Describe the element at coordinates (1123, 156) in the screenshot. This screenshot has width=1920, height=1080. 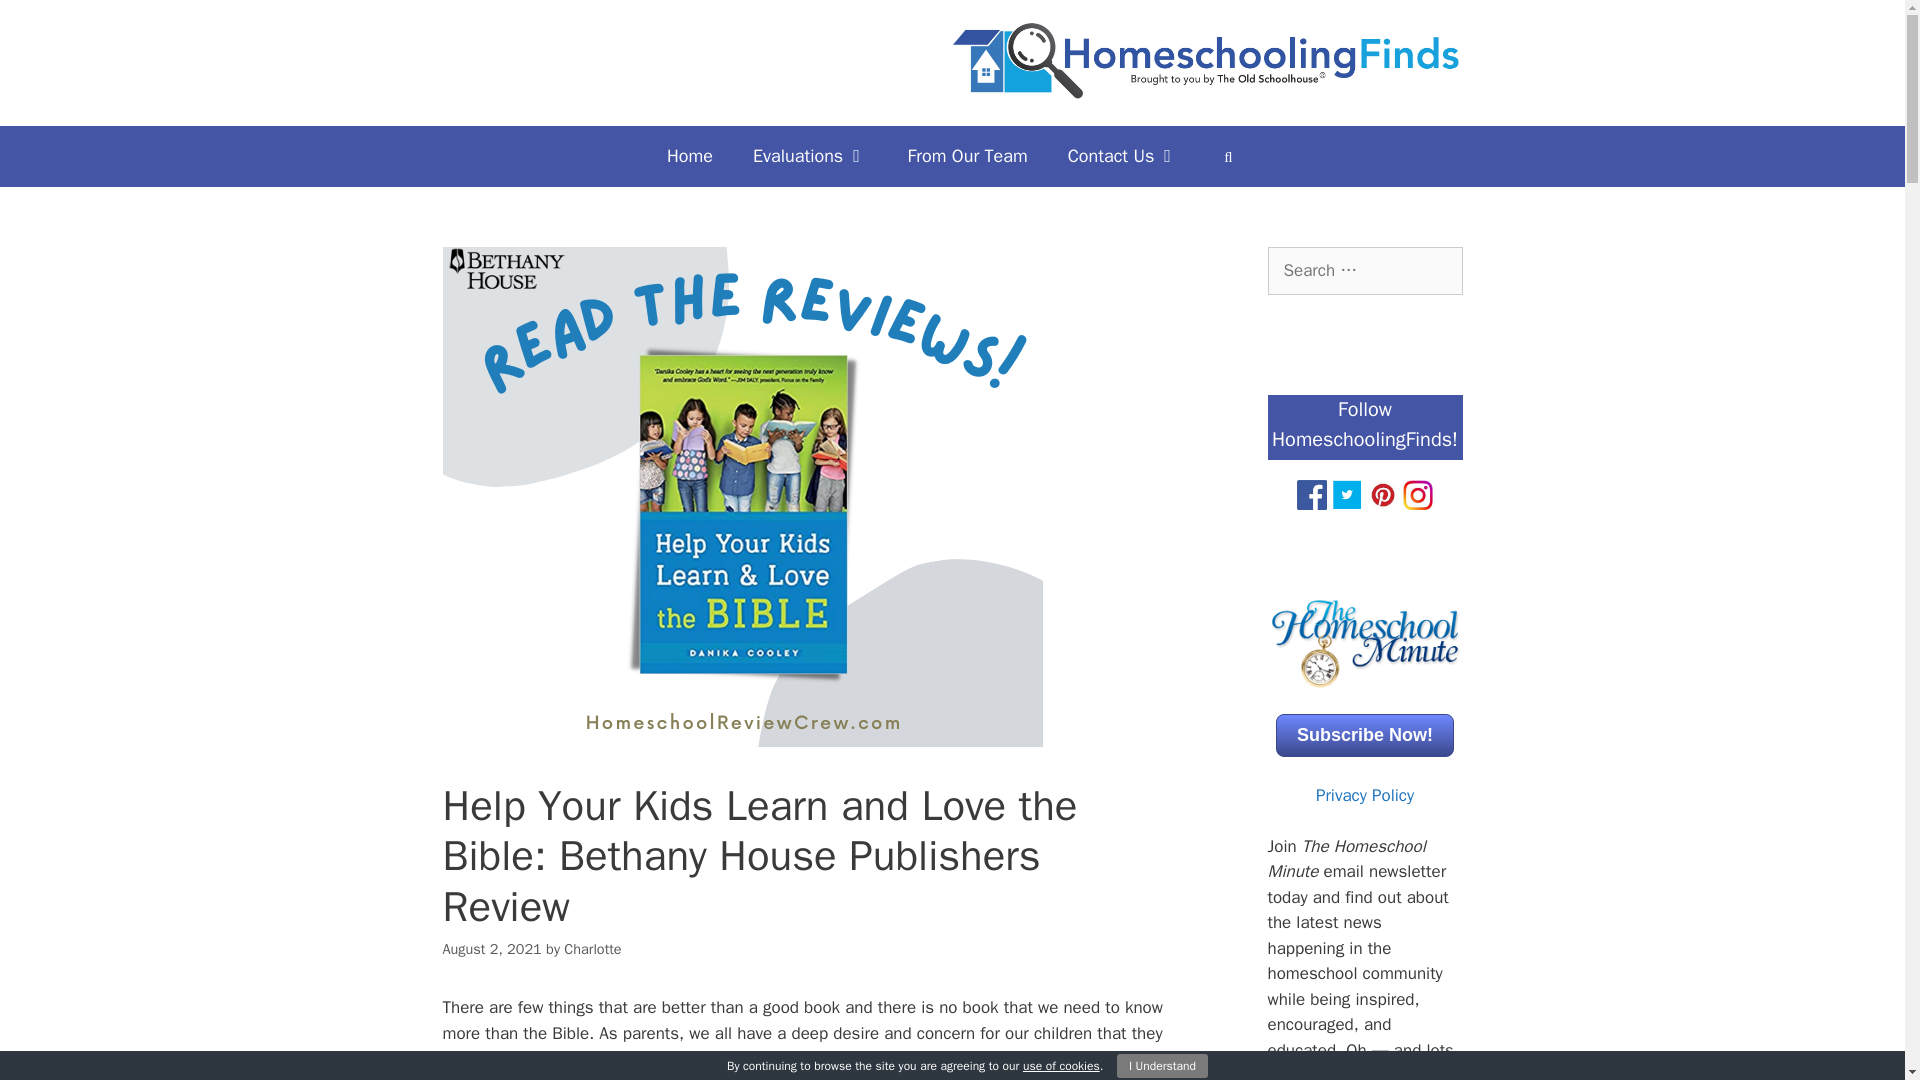
I see `Contact Us` at that location.